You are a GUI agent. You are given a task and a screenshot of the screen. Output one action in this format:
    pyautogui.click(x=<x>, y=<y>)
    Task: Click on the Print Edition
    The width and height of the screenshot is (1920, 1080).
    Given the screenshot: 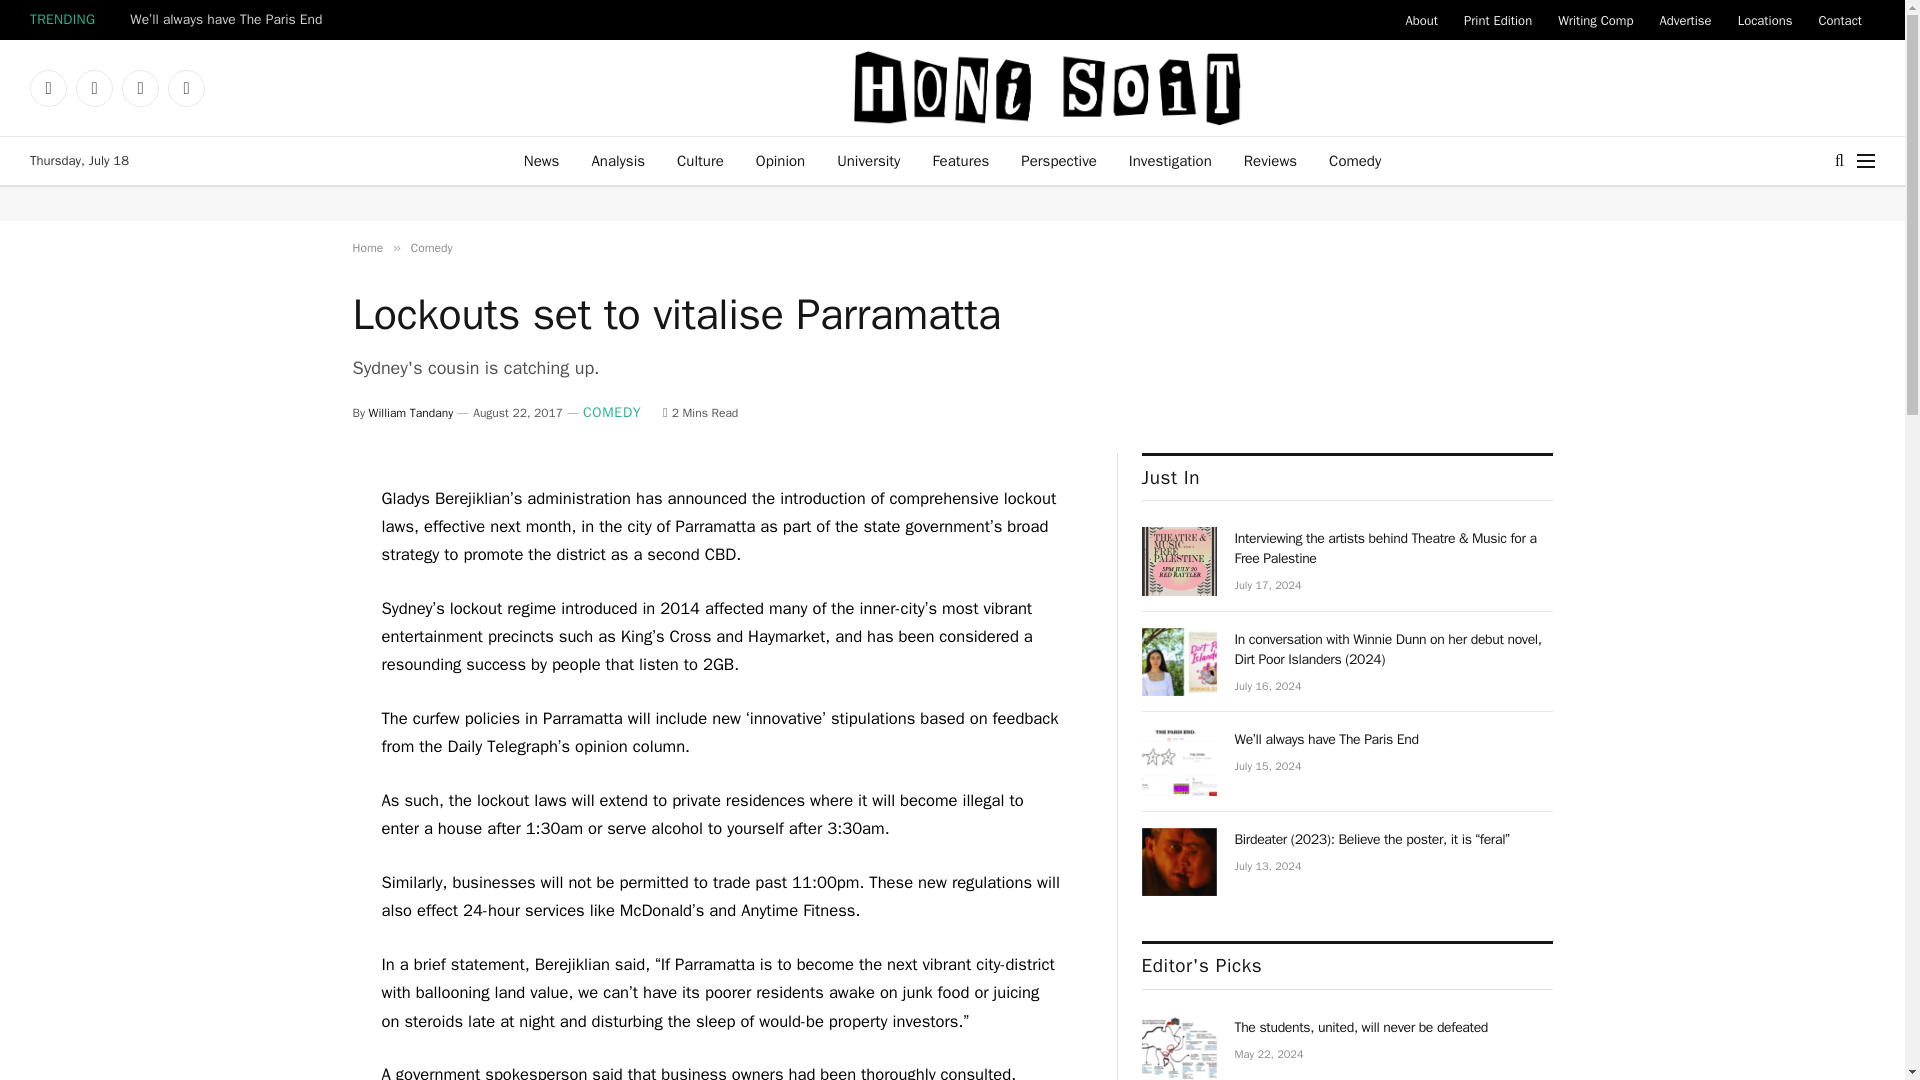 What is the action you would take?
    pyautogui.click(x=1498, y=20)
    